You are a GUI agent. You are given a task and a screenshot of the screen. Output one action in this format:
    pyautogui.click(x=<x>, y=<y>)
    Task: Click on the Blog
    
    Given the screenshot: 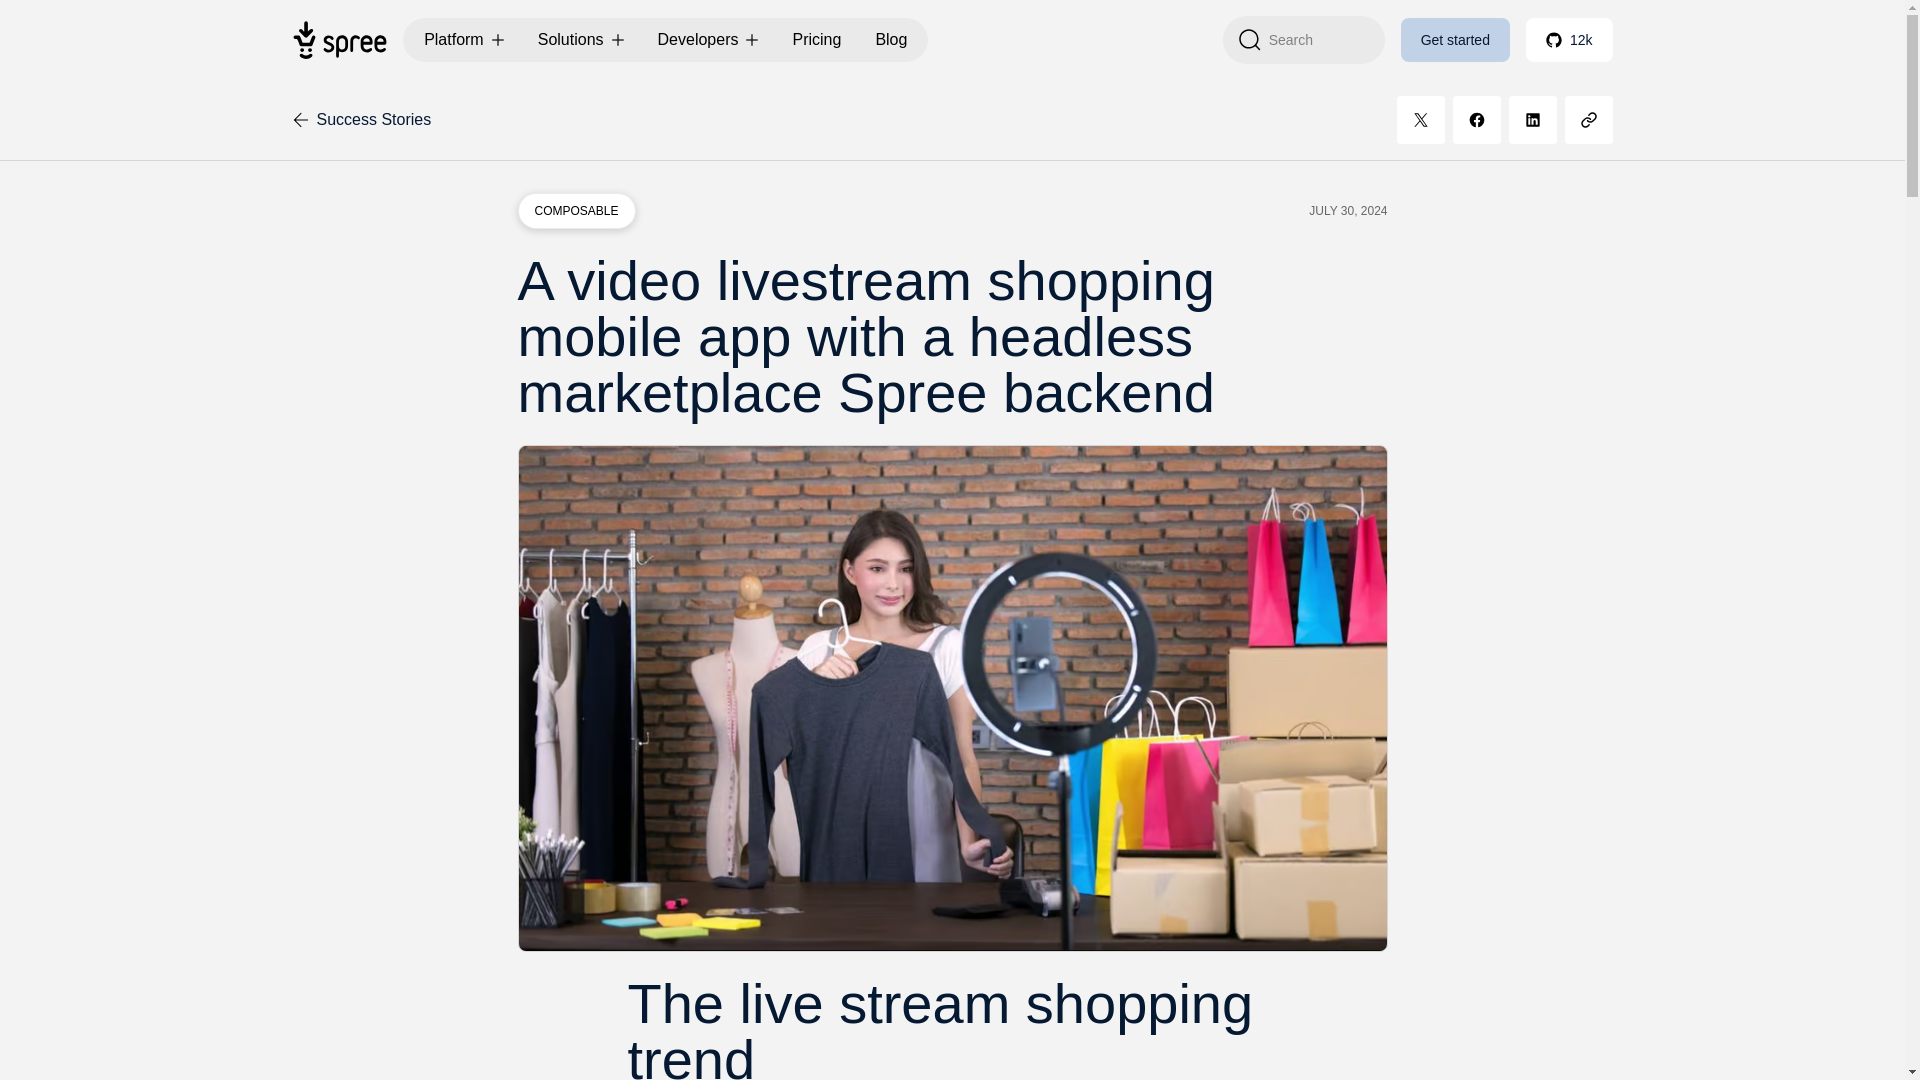 What is the action you would take?
    pyautogui.click(x=890, y=40)
    